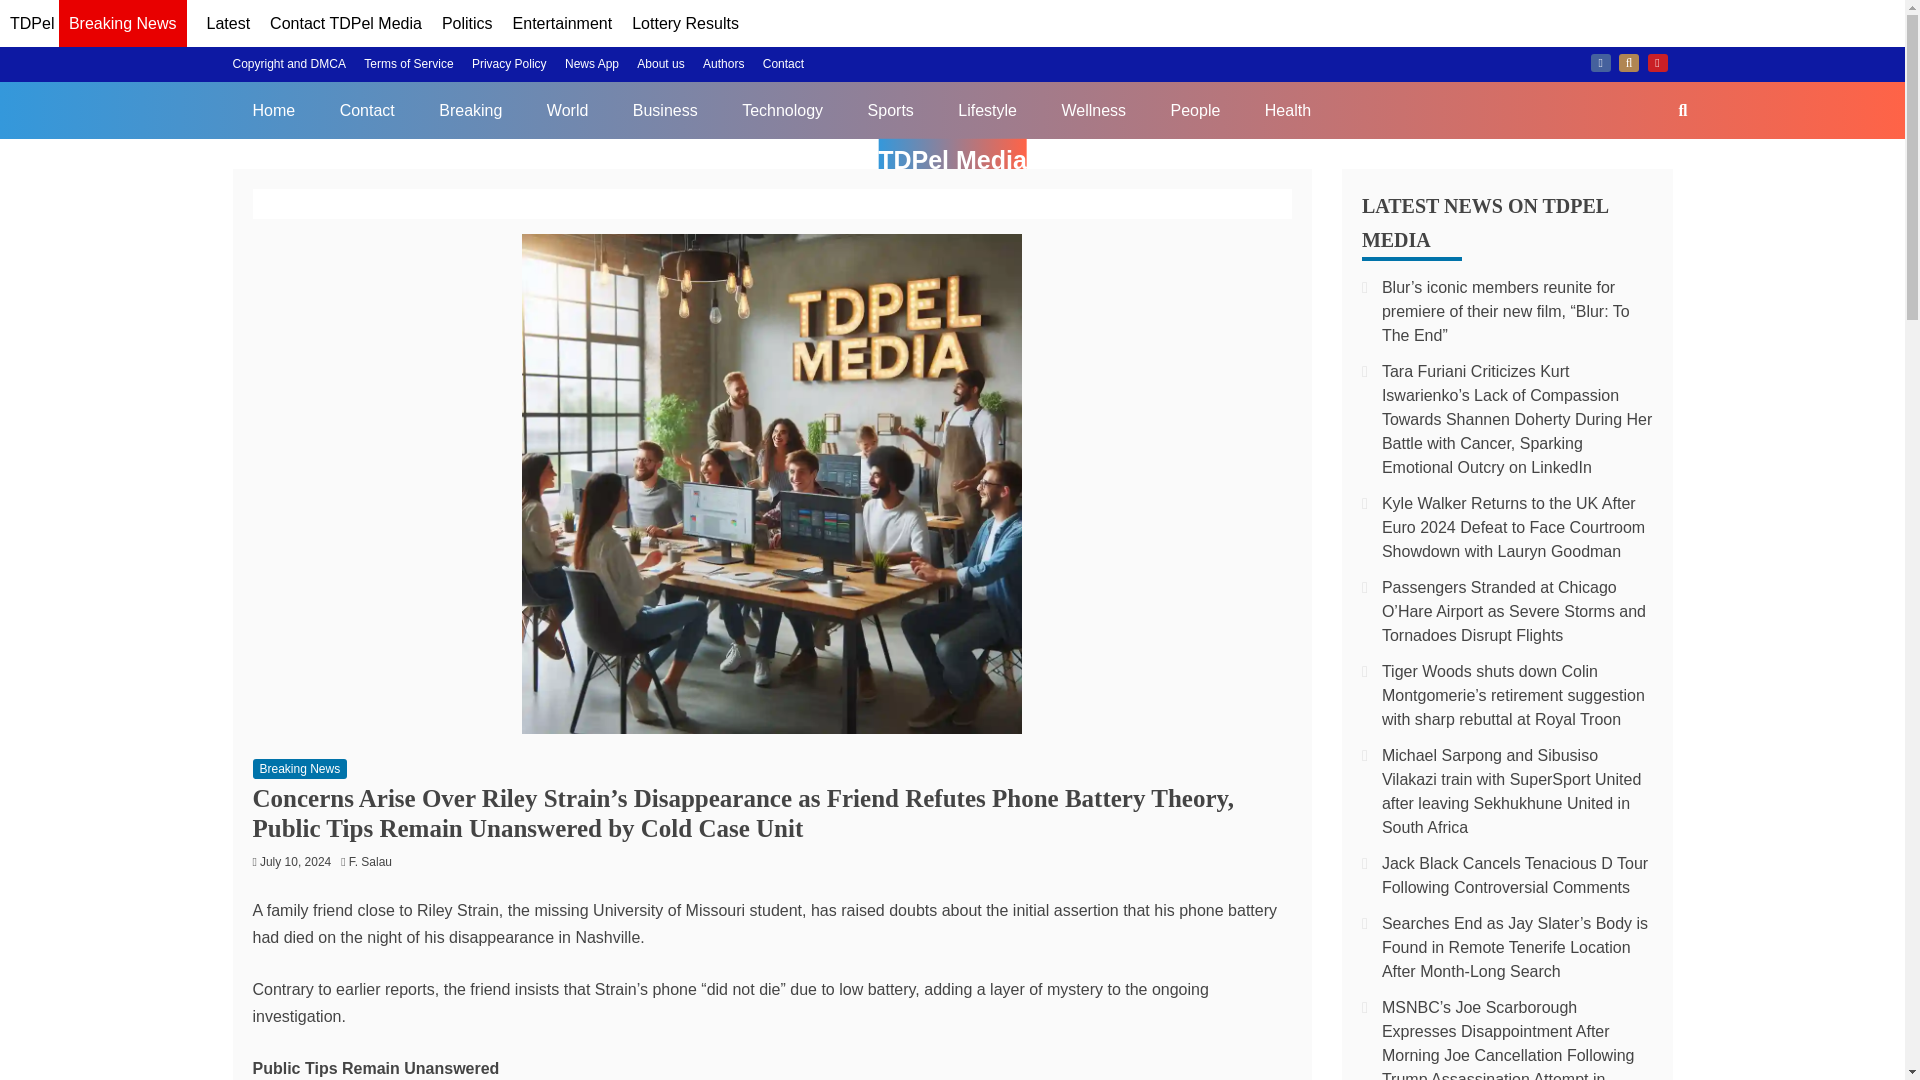 This screenshot has height=1080, width=1920. I want to click on Home, so click(273, 110).